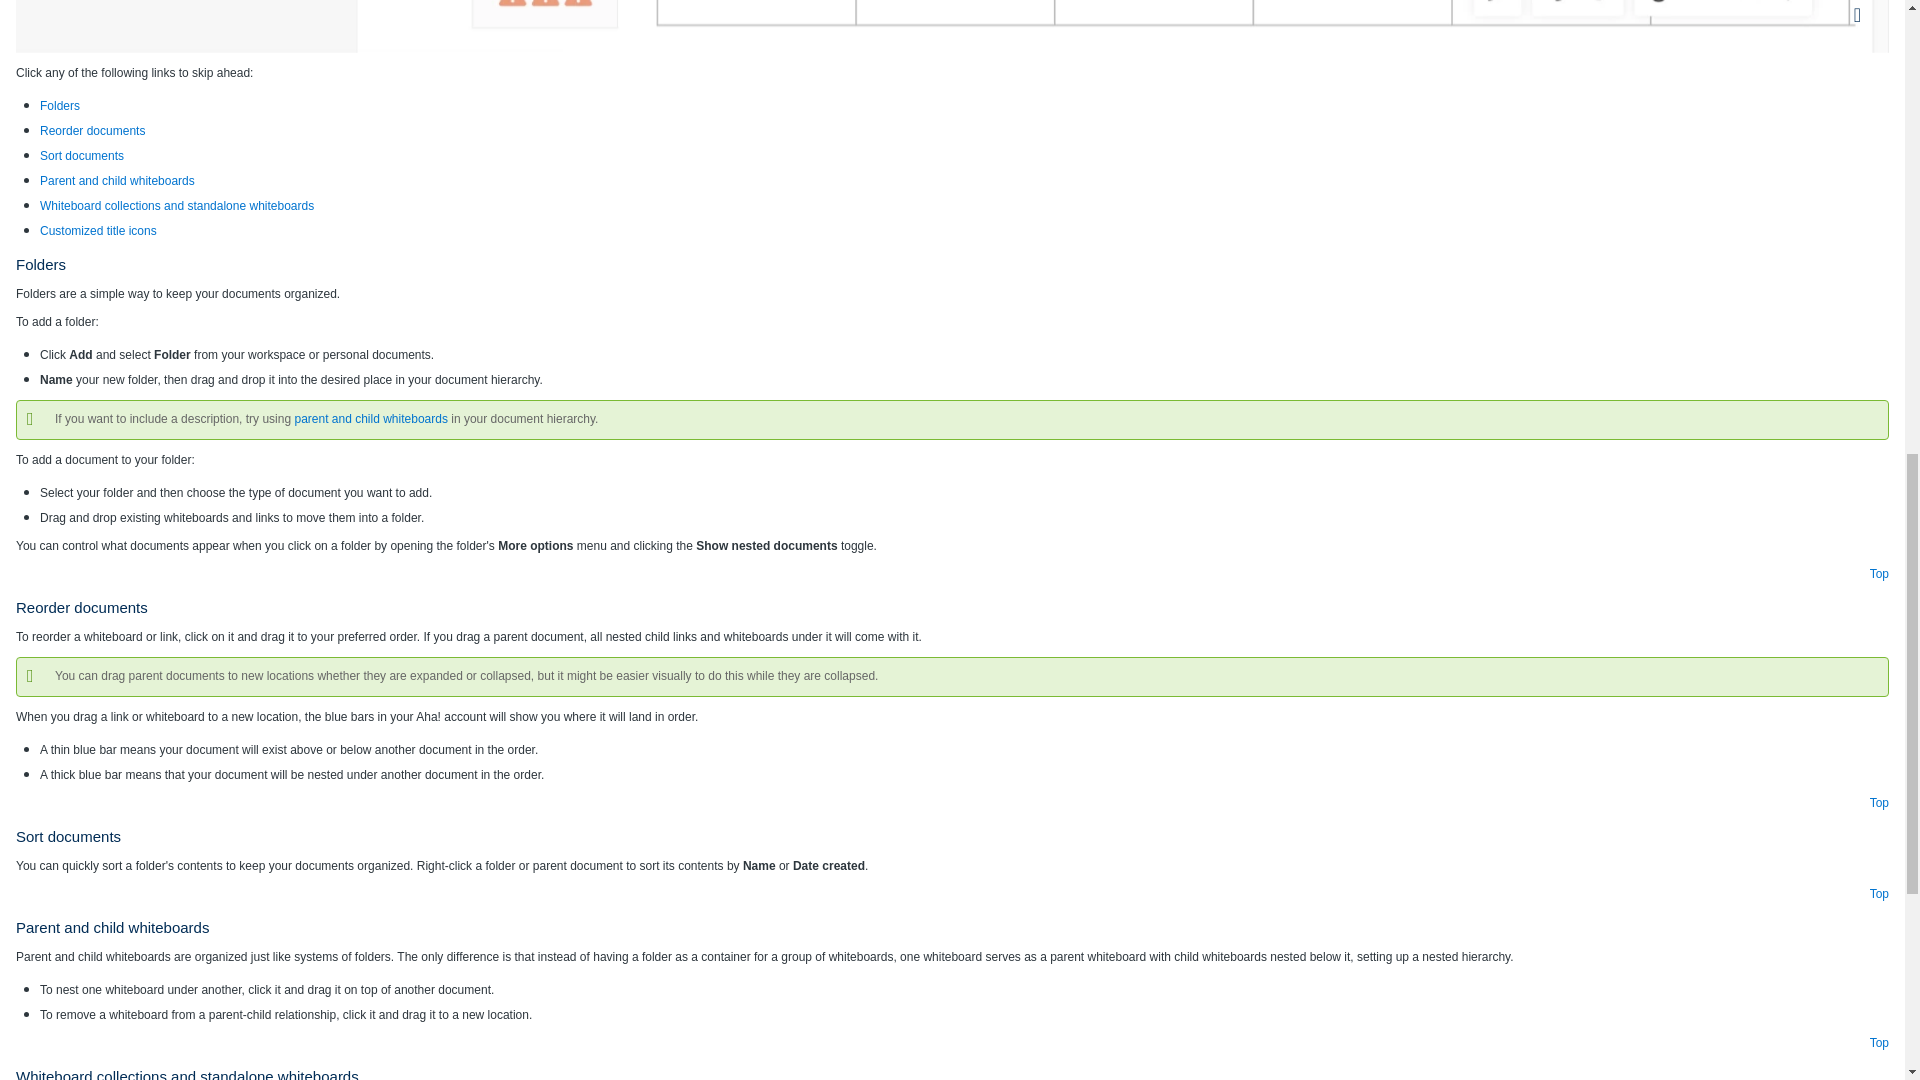  What do you see at coordinates (177, 205) in the screenshot?
I see `Whiteboard collections and standalone whiteboards` at bounding box center [177, 205].